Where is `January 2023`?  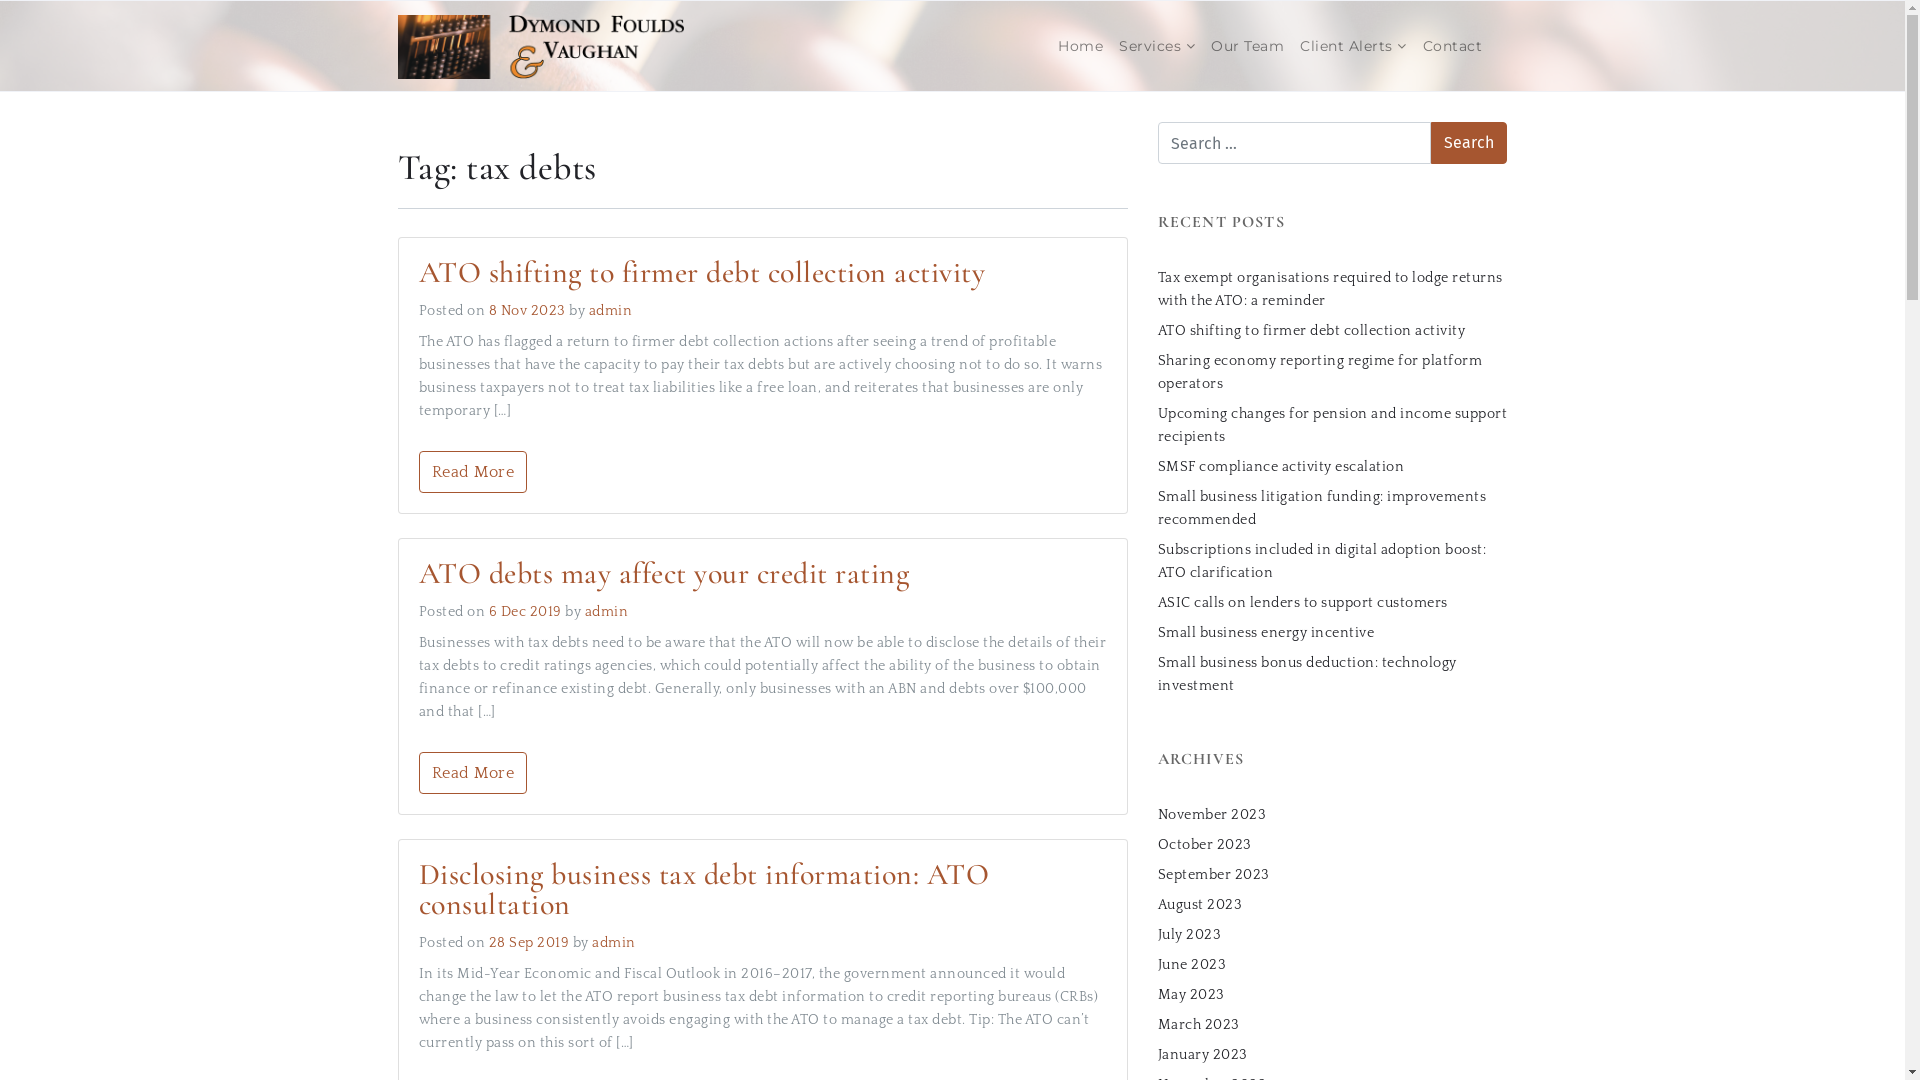
January 2023 is located at coordinates (1203, 1054).